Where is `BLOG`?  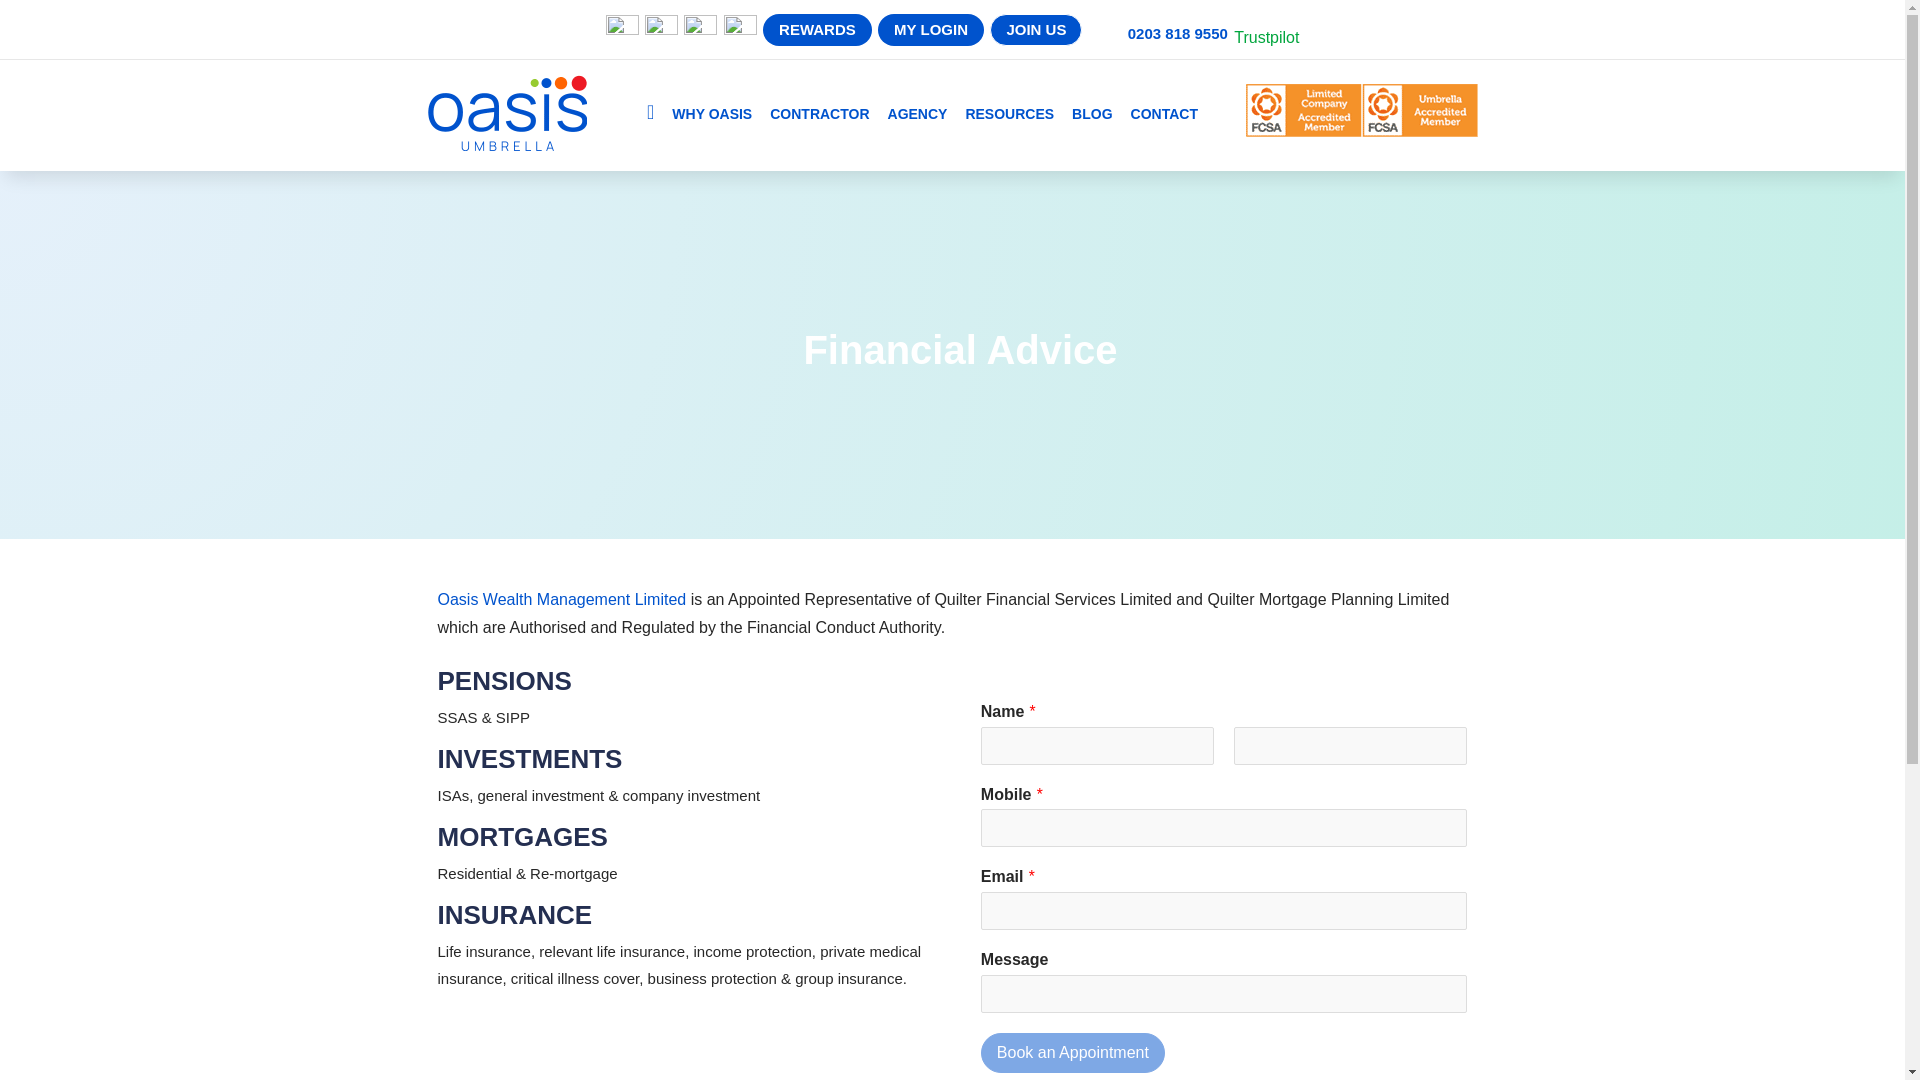
BLOG is located at coordinates (1091, 118).